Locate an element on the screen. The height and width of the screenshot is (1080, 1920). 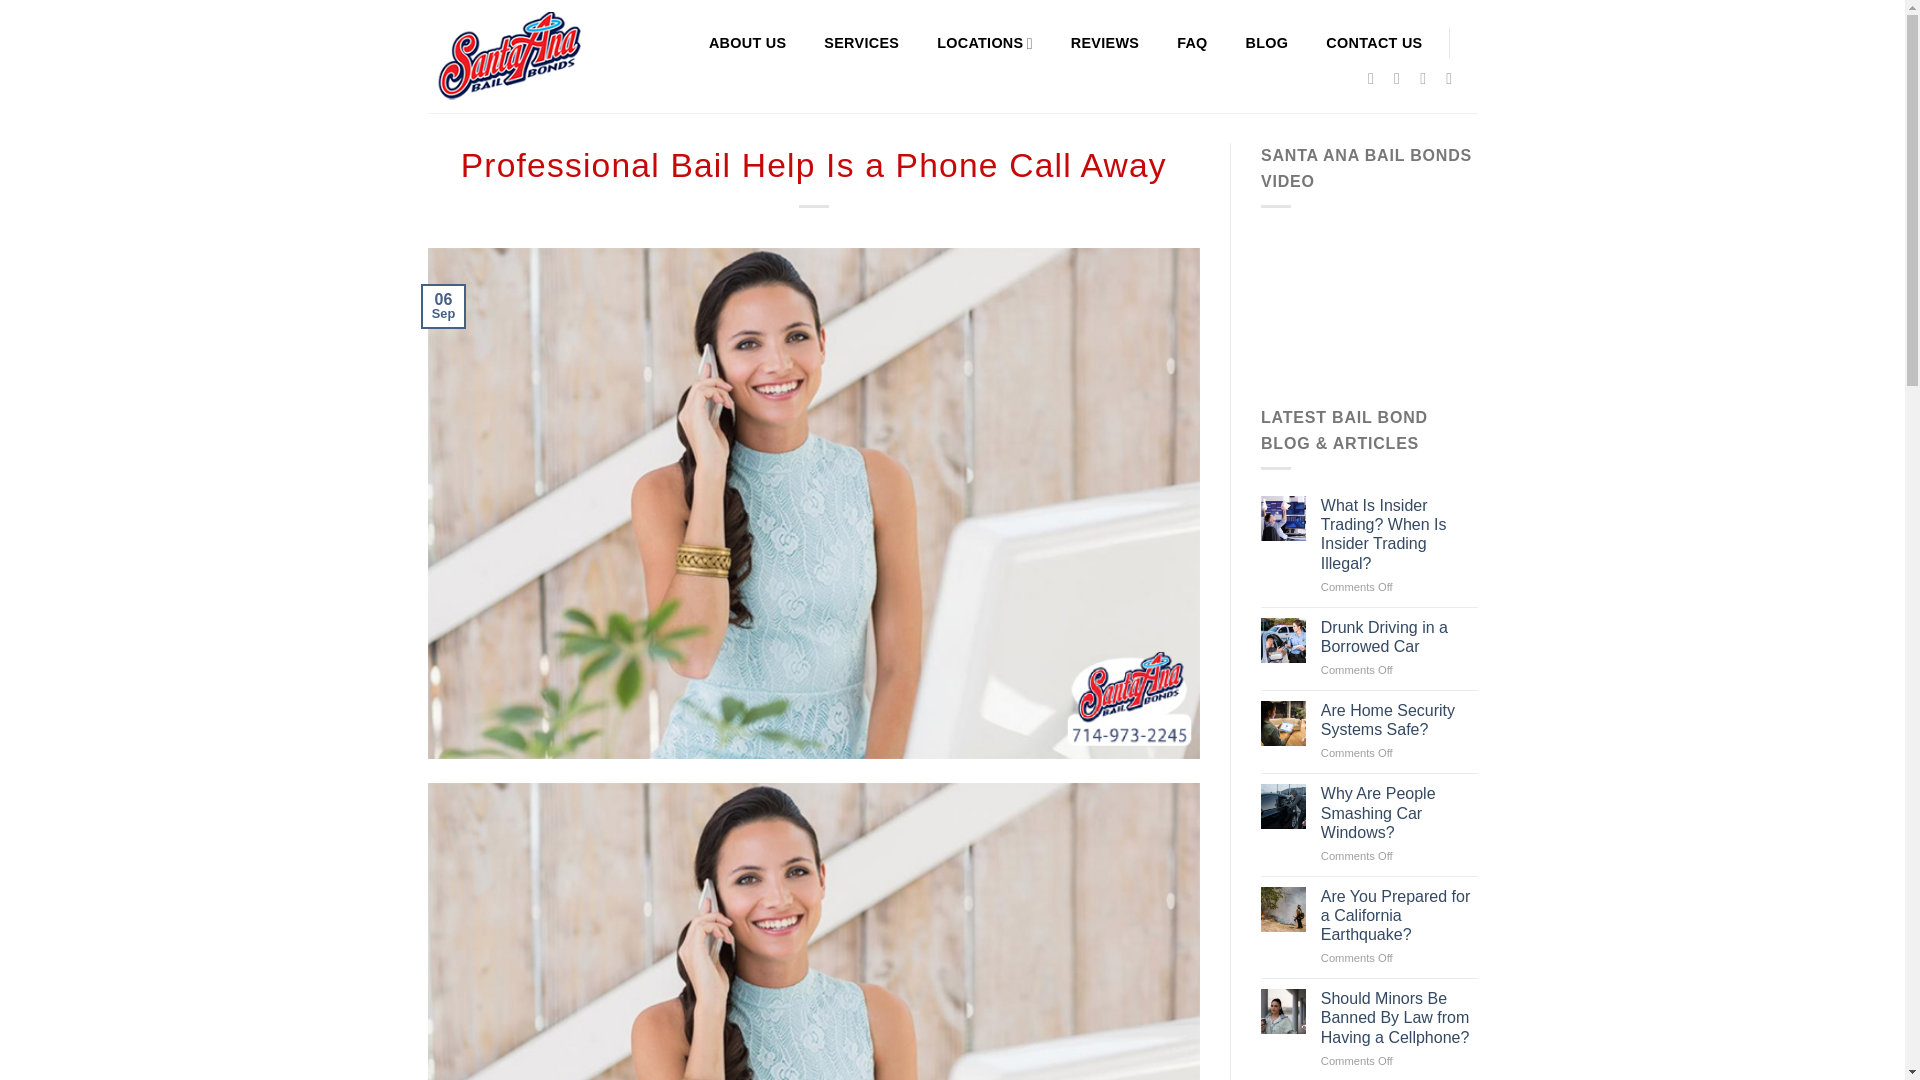
SERVICES is located at coordinates (860, 42).